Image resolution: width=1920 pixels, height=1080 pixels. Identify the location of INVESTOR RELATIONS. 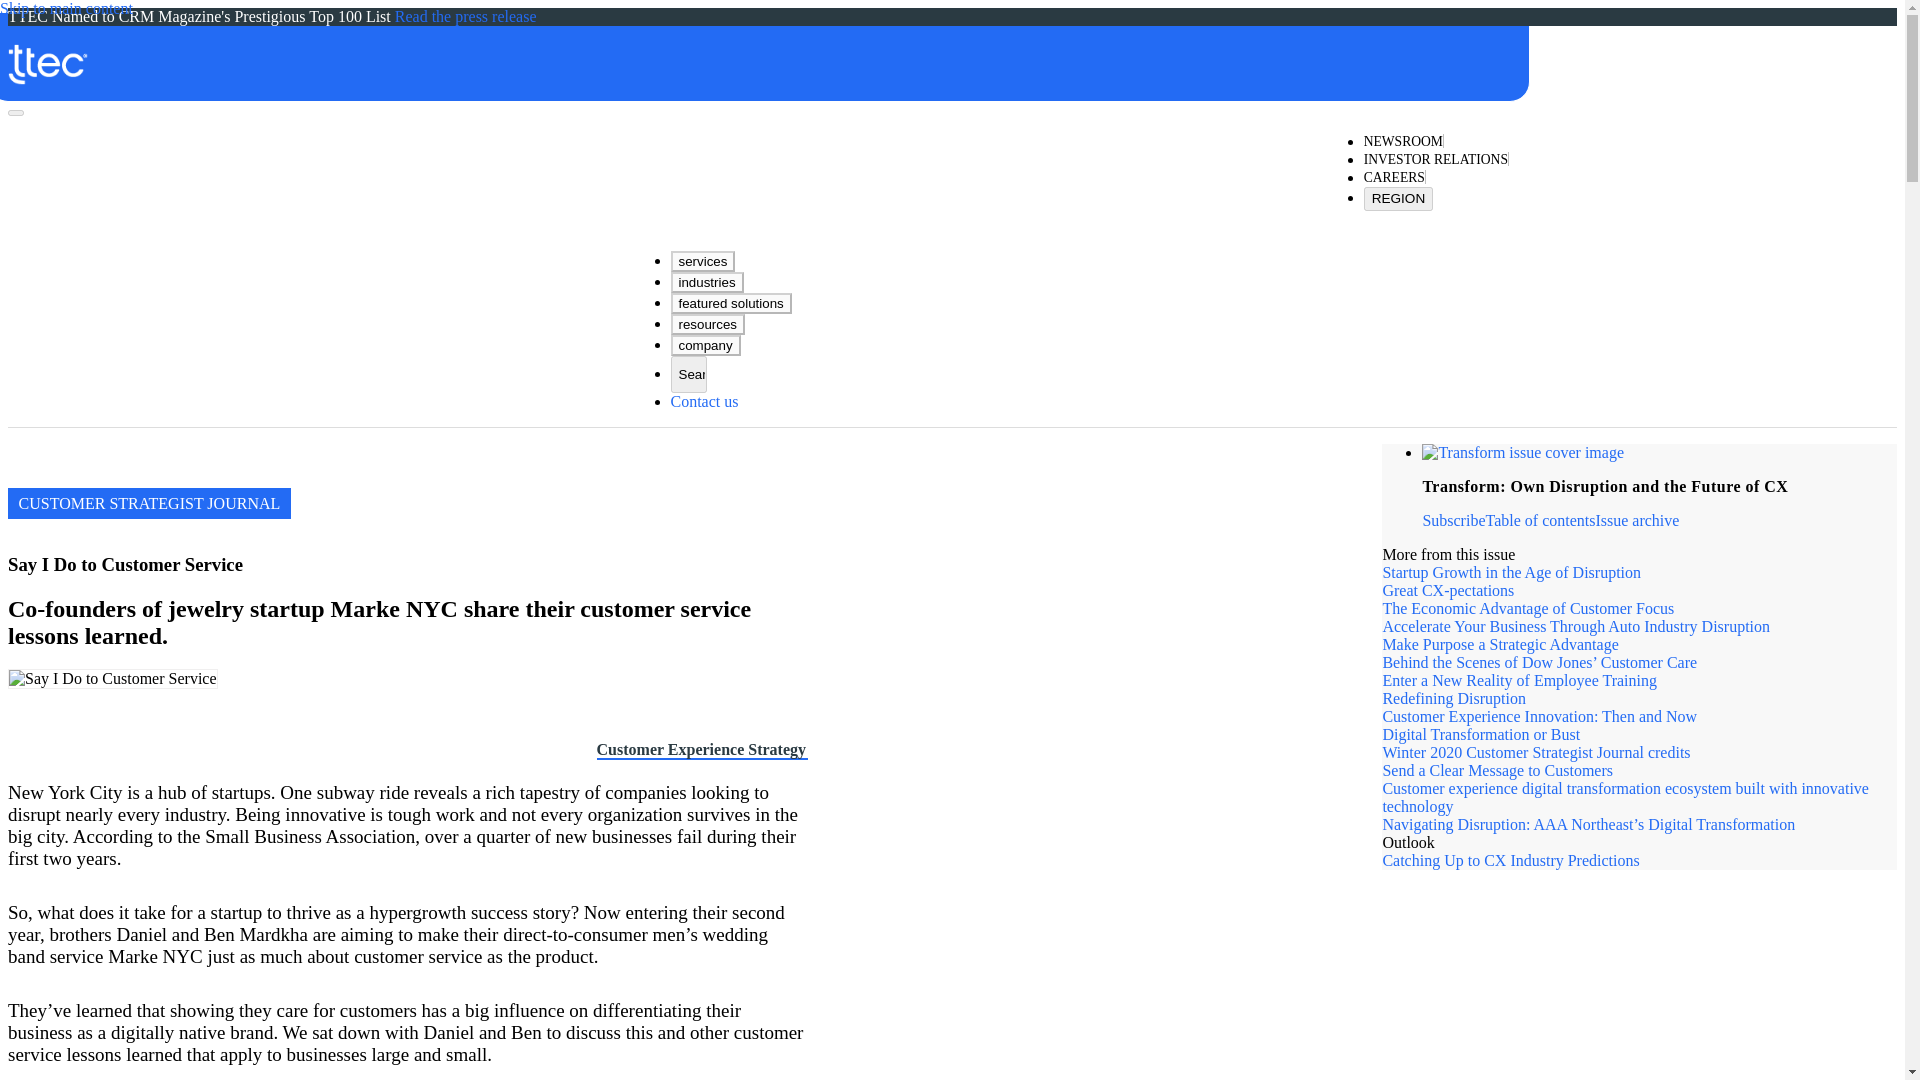
(1435, 160).